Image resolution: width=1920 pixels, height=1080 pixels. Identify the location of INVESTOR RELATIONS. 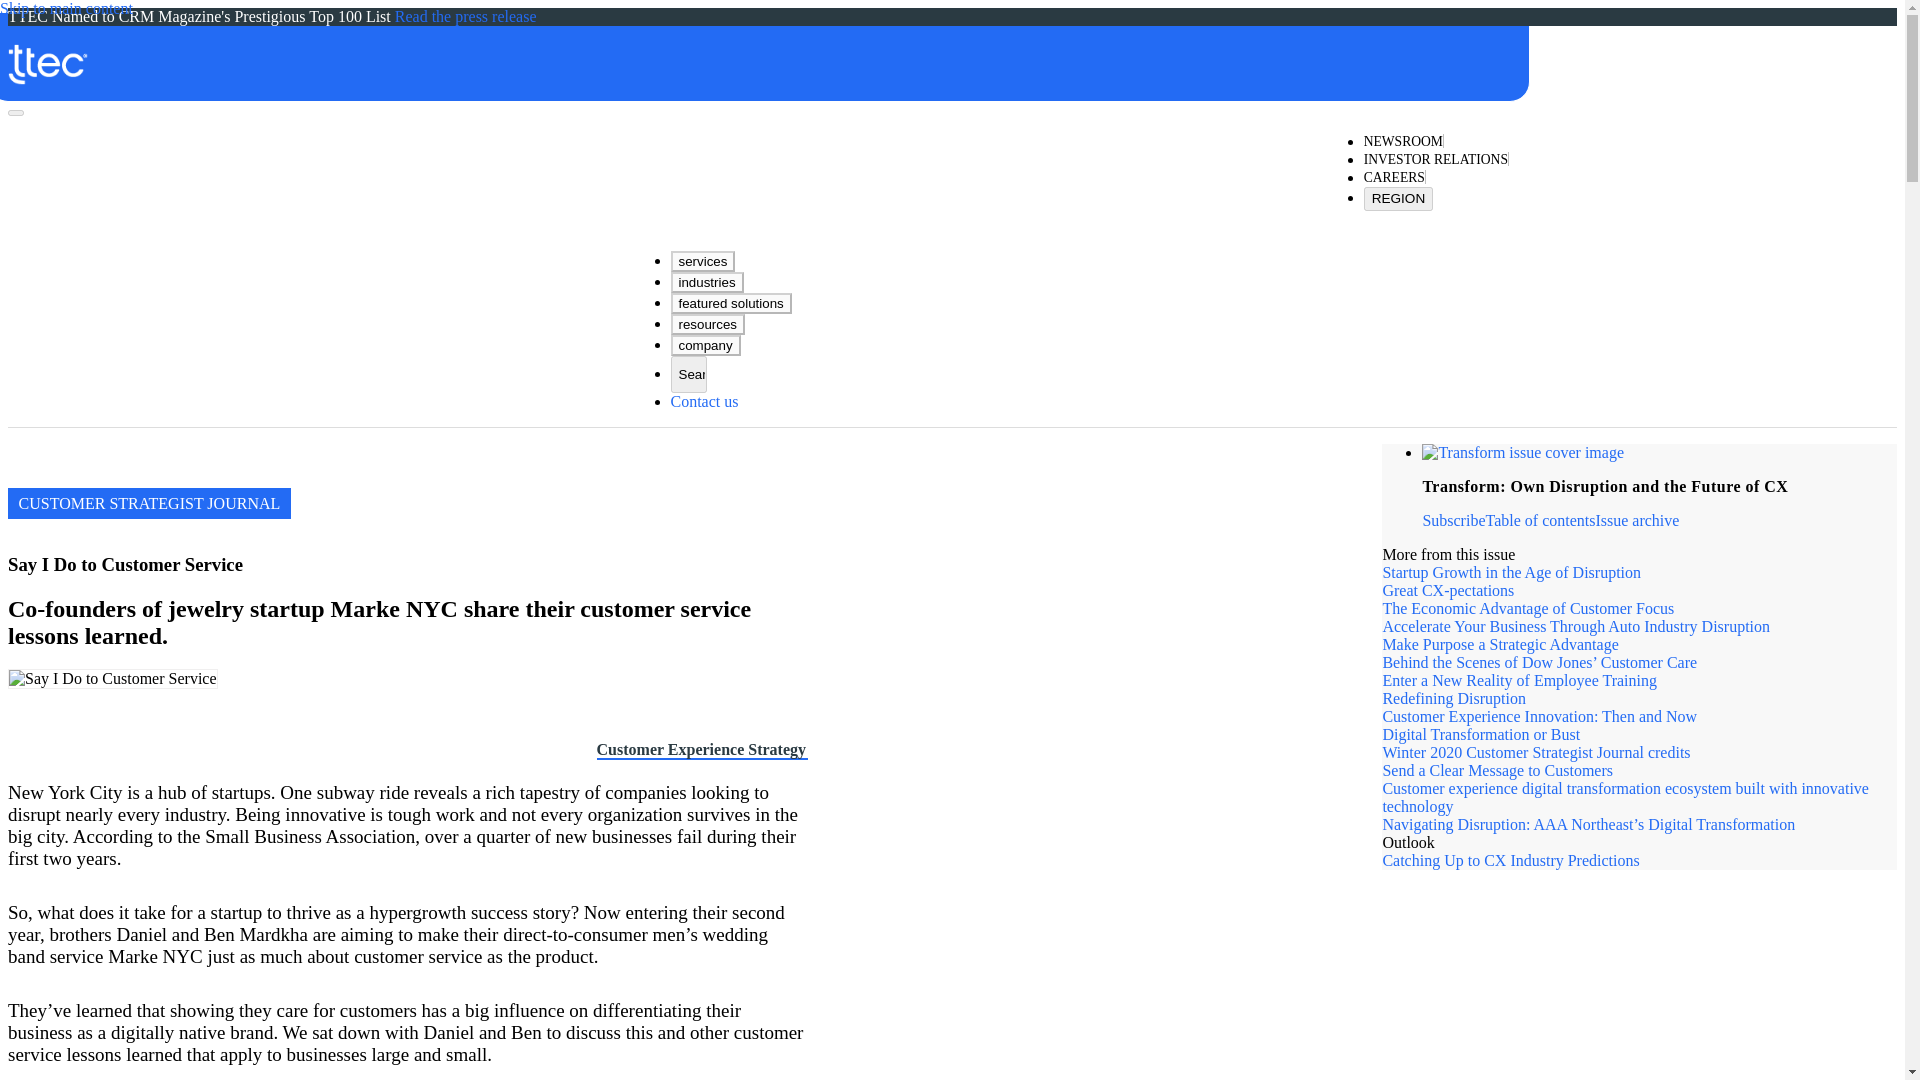
(1435, 160).